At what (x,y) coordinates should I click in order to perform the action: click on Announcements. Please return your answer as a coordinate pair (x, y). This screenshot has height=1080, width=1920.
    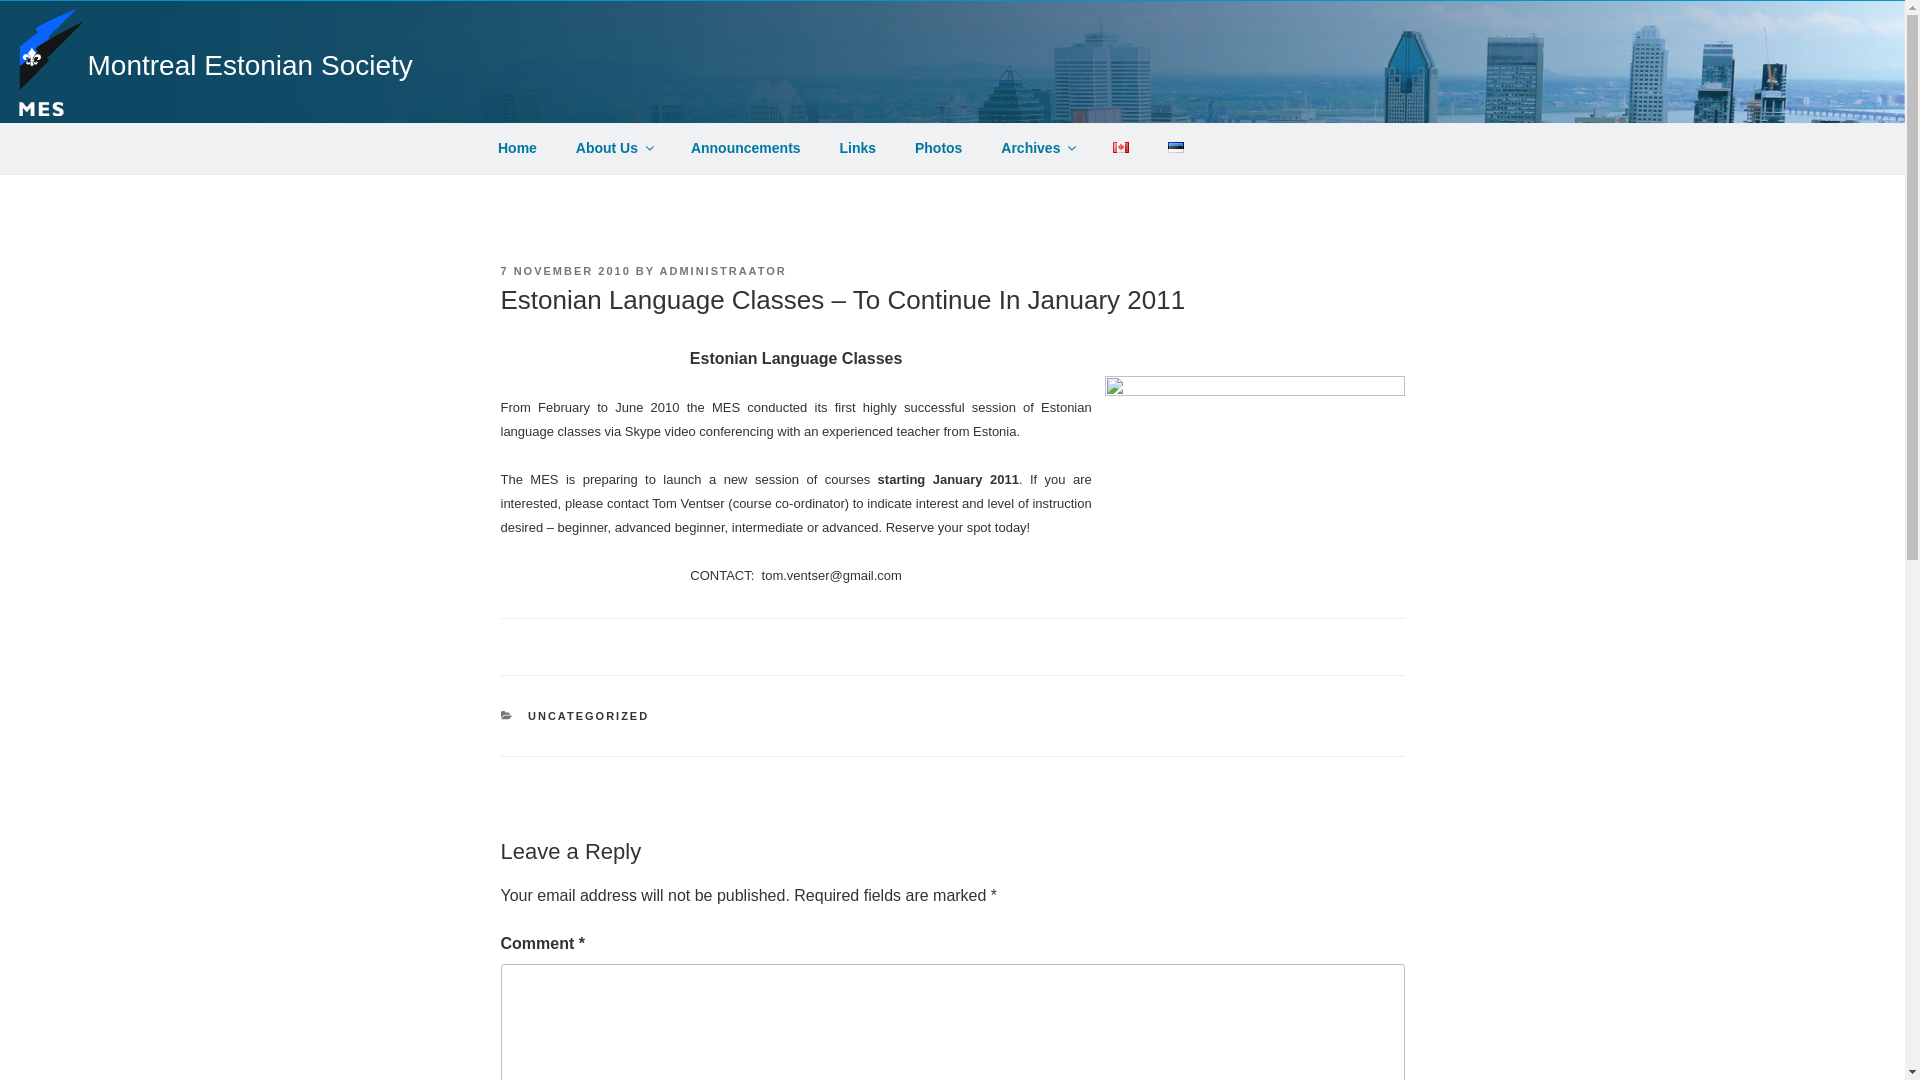
    Looking at the image, I should click on (745, 148).